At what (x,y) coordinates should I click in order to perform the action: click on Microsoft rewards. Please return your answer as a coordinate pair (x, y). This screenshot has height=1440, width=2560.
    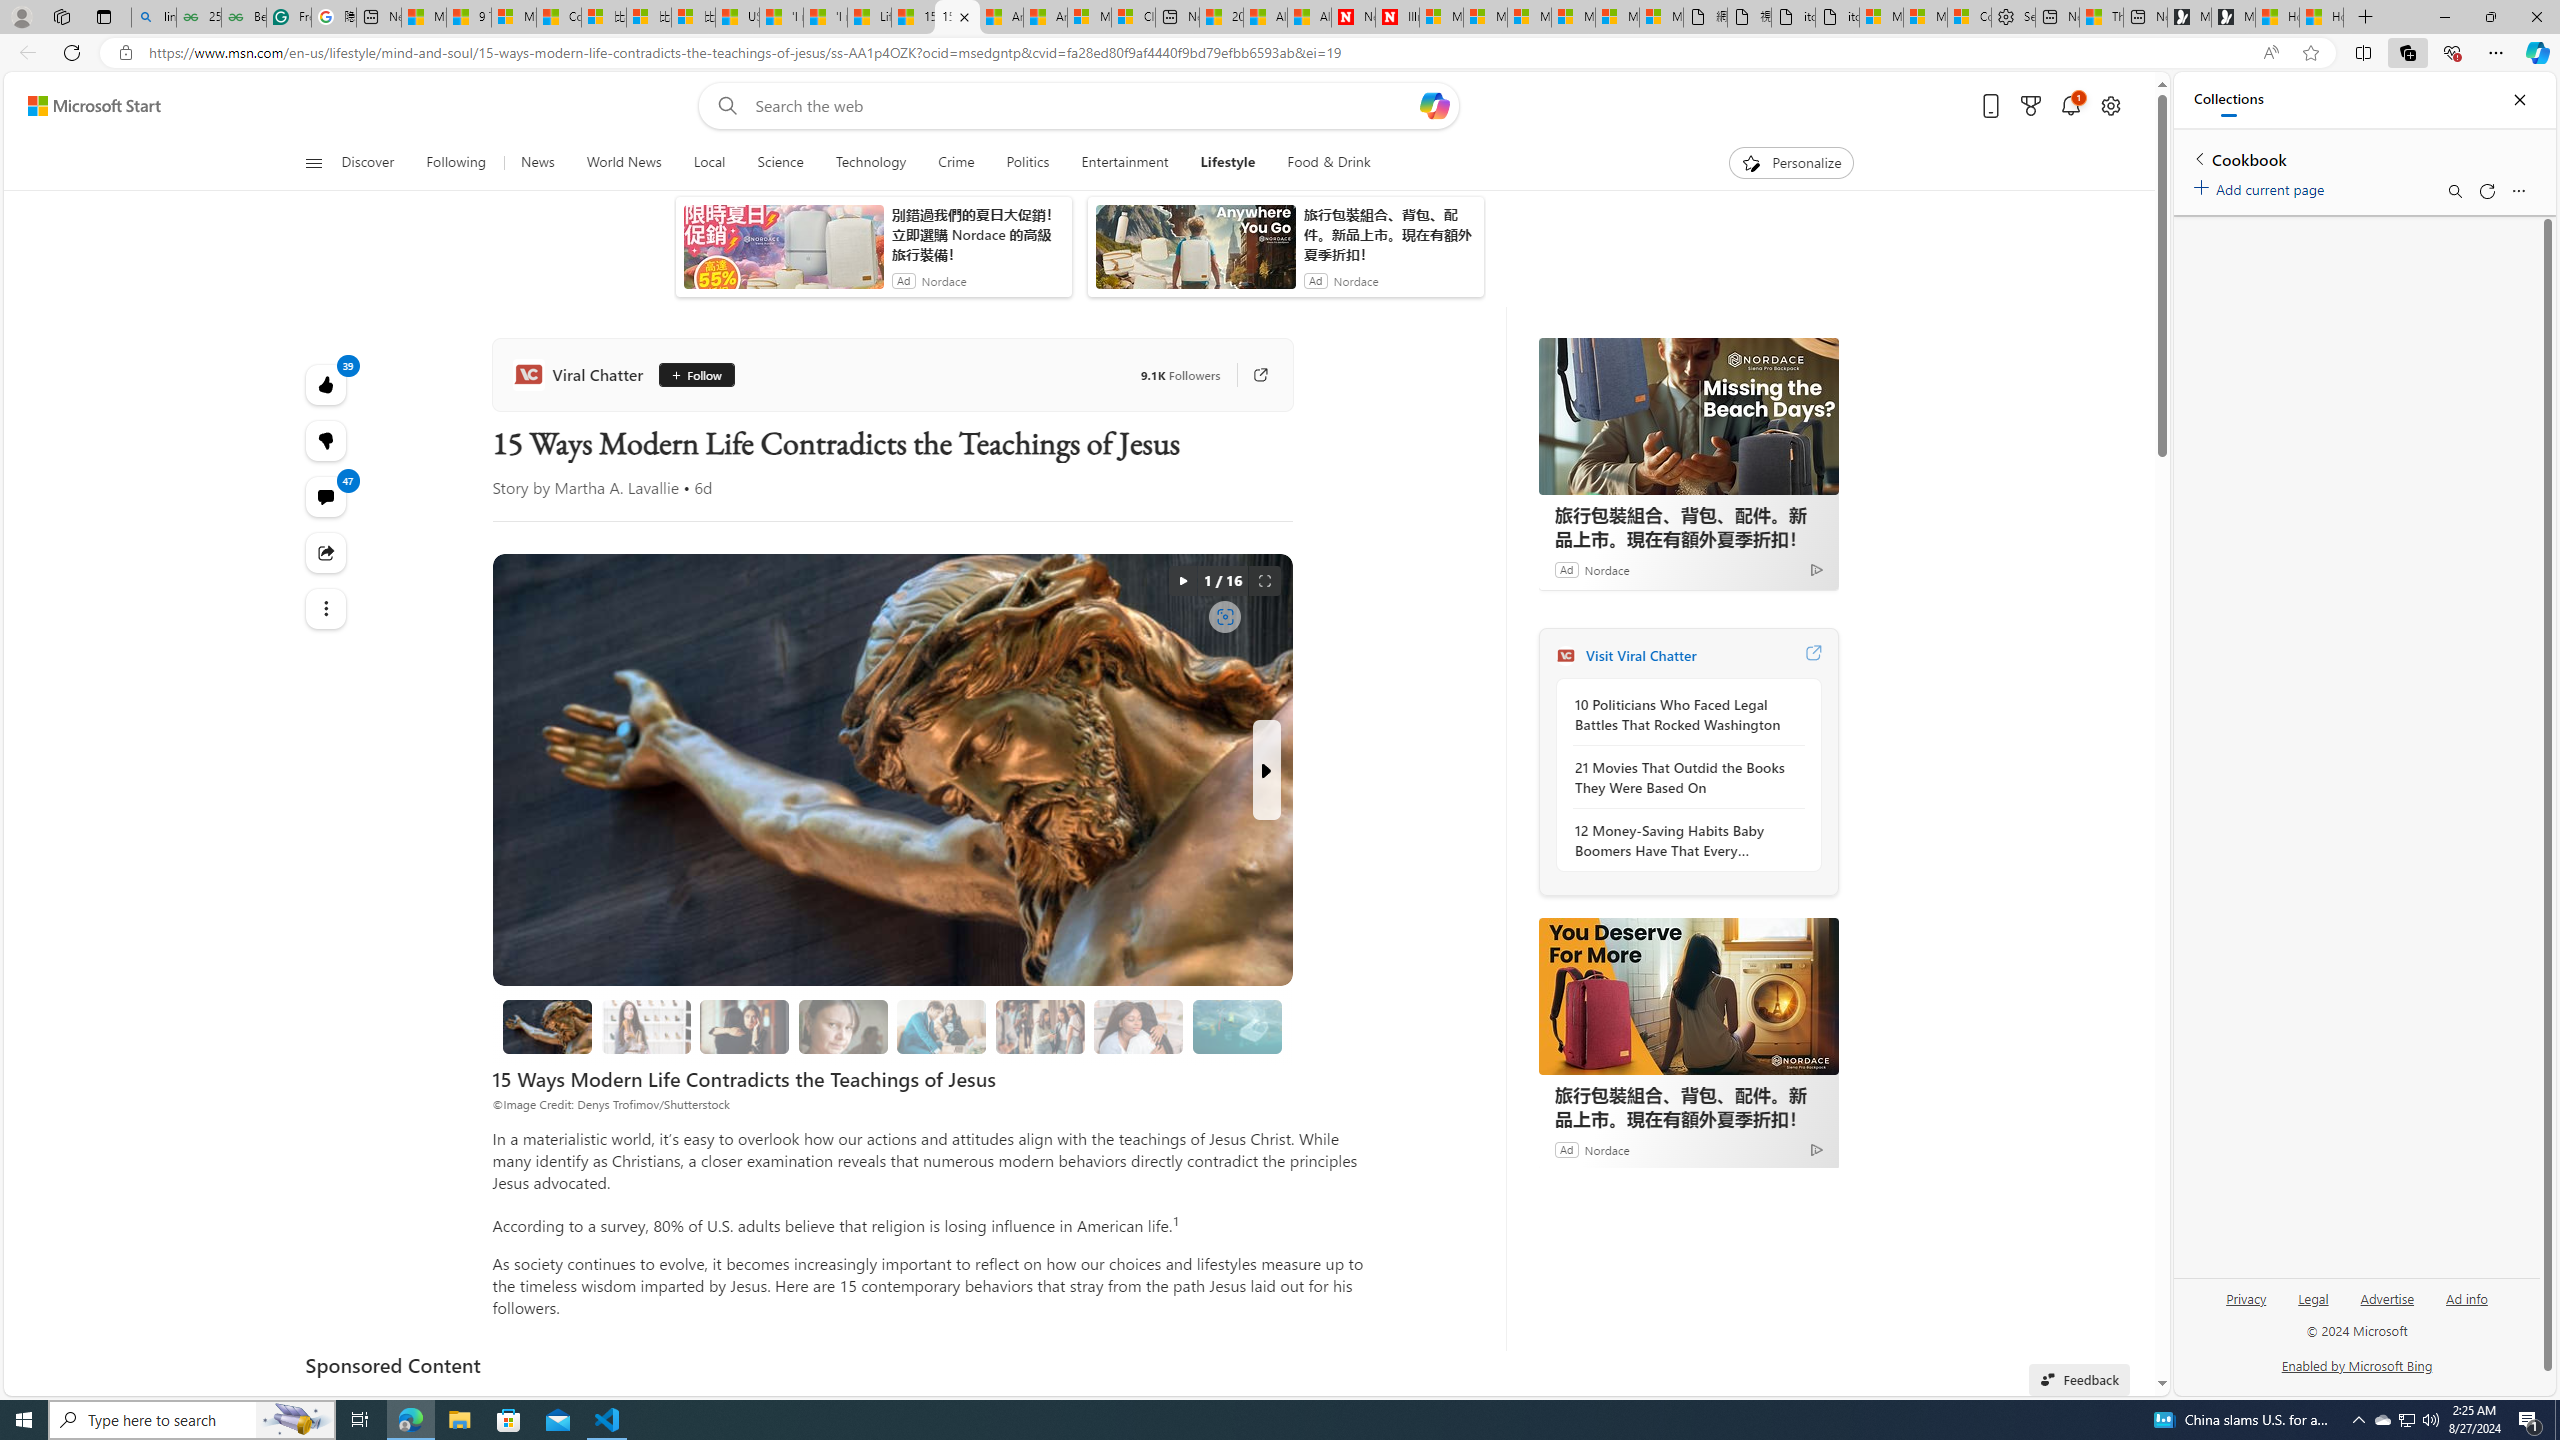
    Looking at the image, I should click on (2030, 106).